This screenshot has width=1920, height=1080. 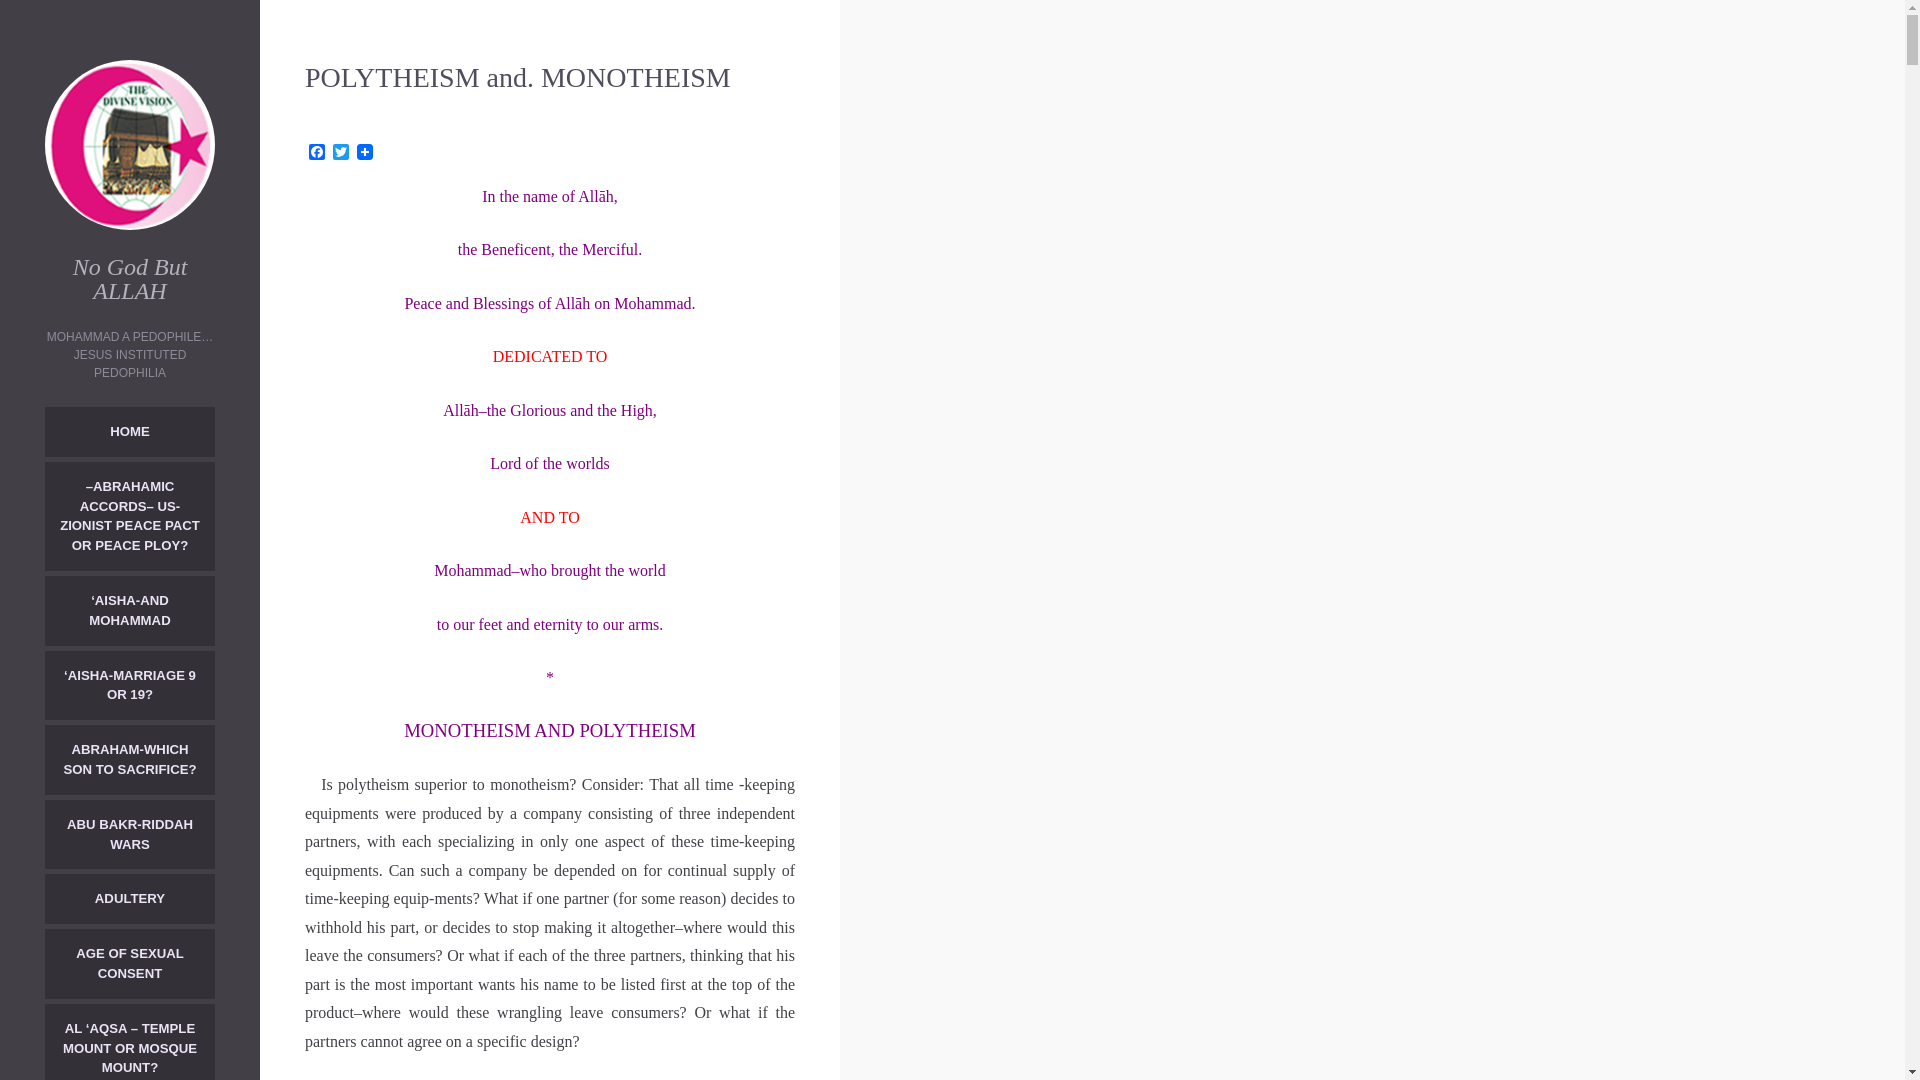 What do you see at coordinates (130, 759) in the screenshot?
I see `ABRAHAM-WHICH SON TO SACRIFICE?` at bounding box center [130, 759].